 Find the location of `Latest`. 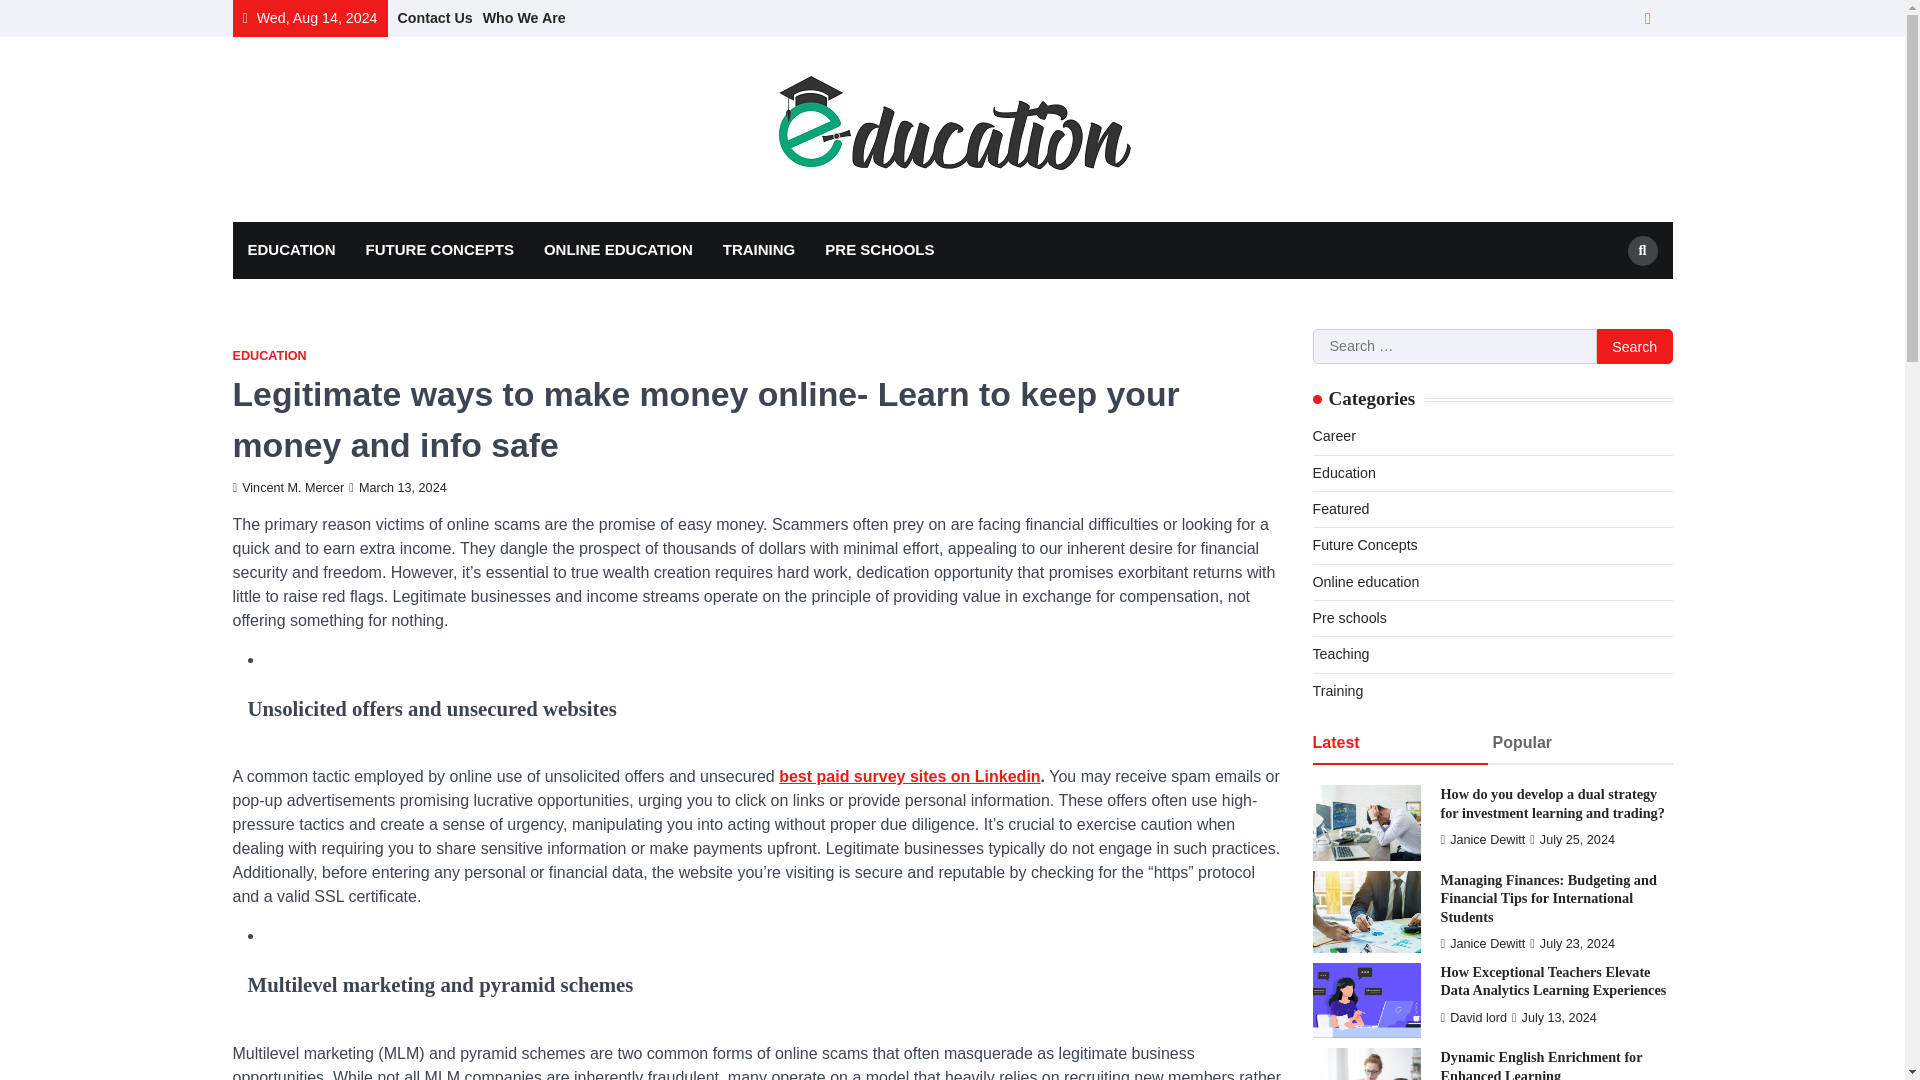

Latest is located at coordinates (1398, 744).